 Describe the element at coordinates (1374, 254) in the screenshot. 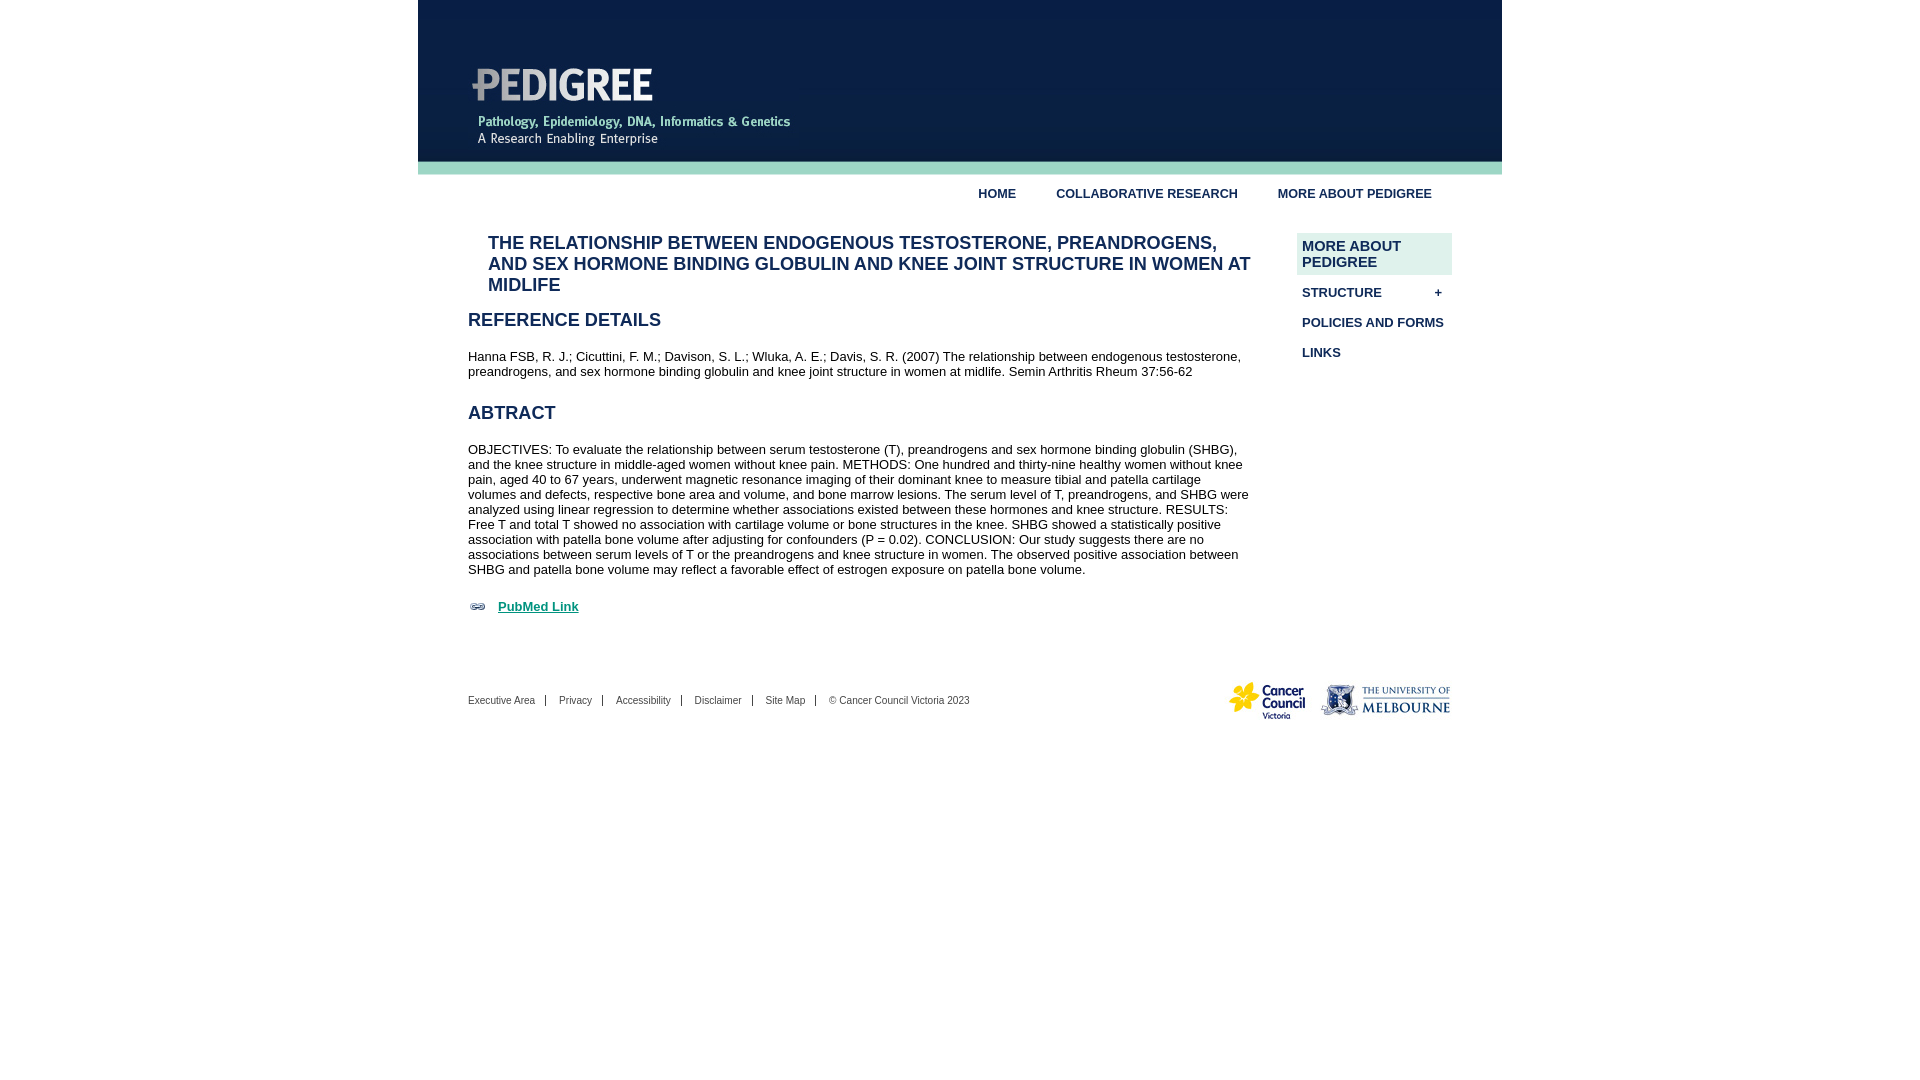

I see `MORE ABOUT PEDIGREE` at that location.